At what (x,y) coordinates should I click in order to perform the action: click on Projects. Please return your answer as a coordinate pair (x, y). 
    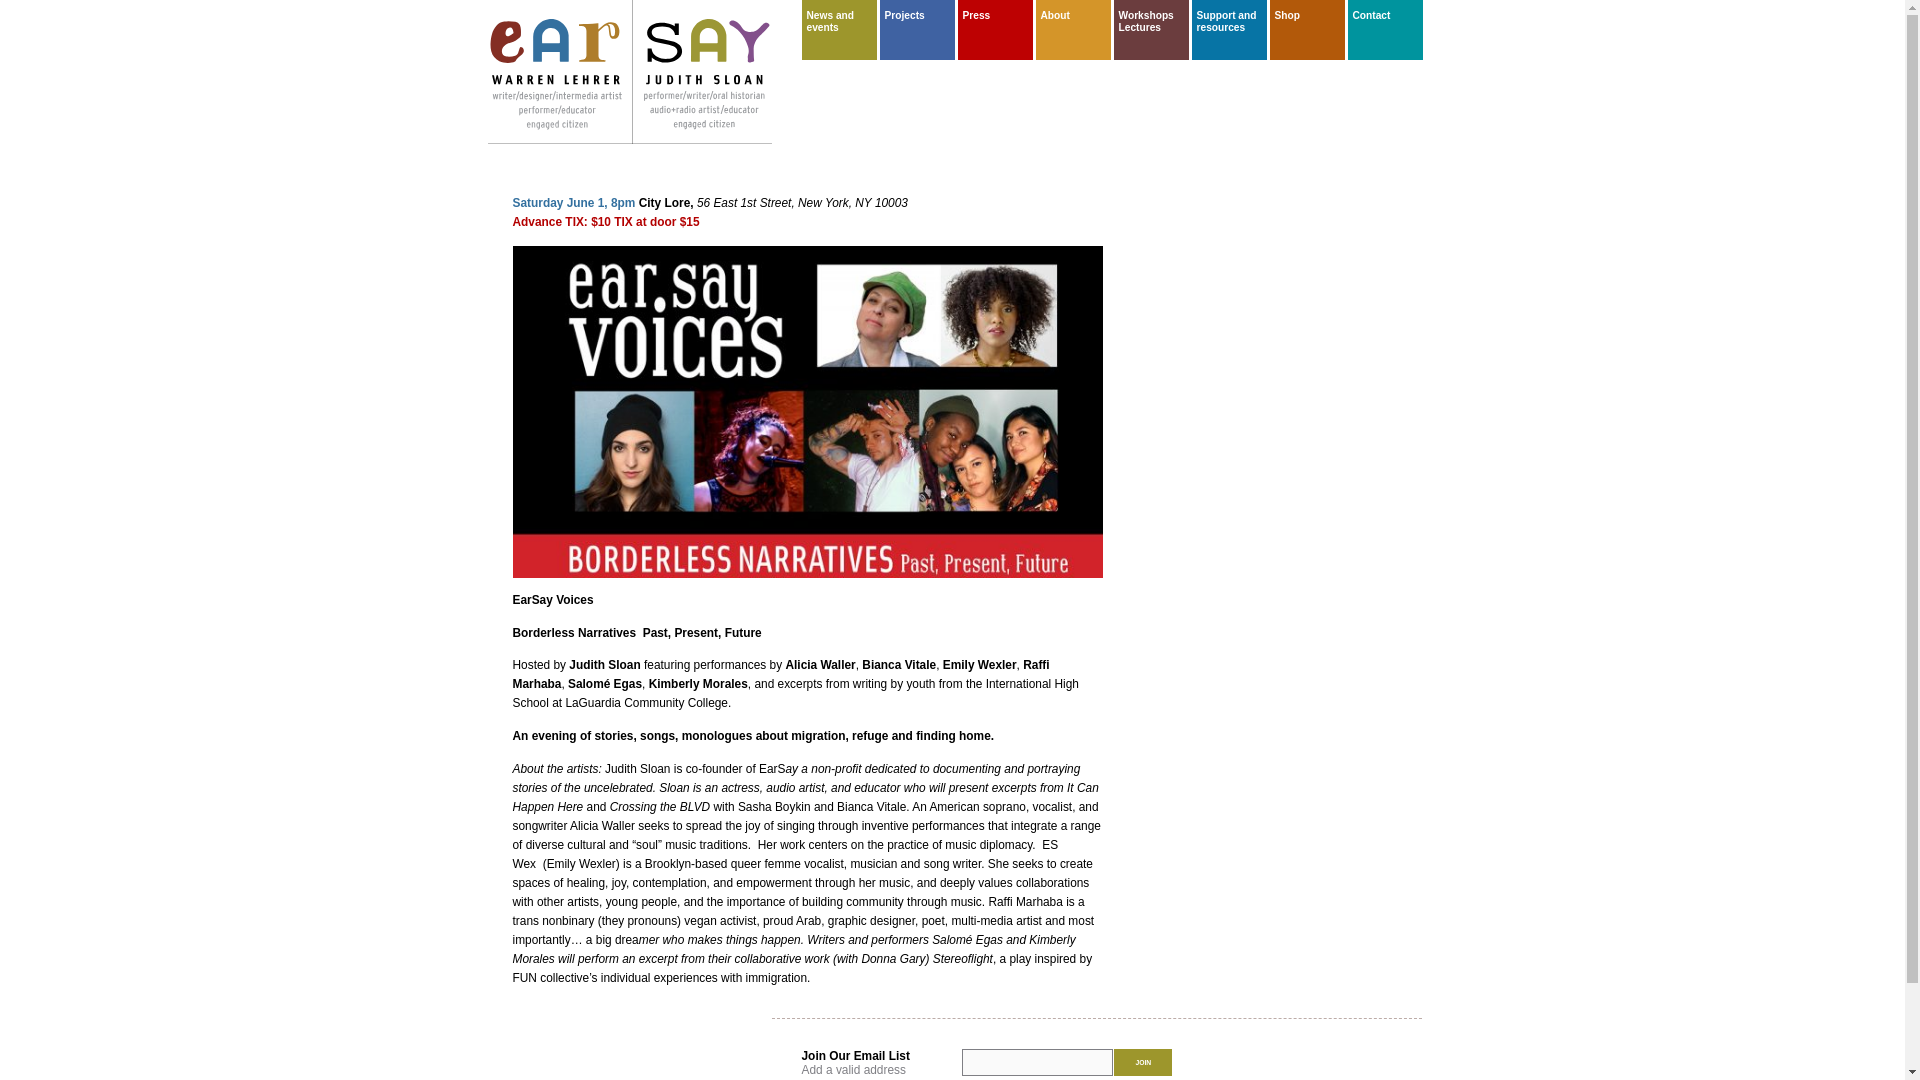
    Looking at the image, I should click on (916, 16).